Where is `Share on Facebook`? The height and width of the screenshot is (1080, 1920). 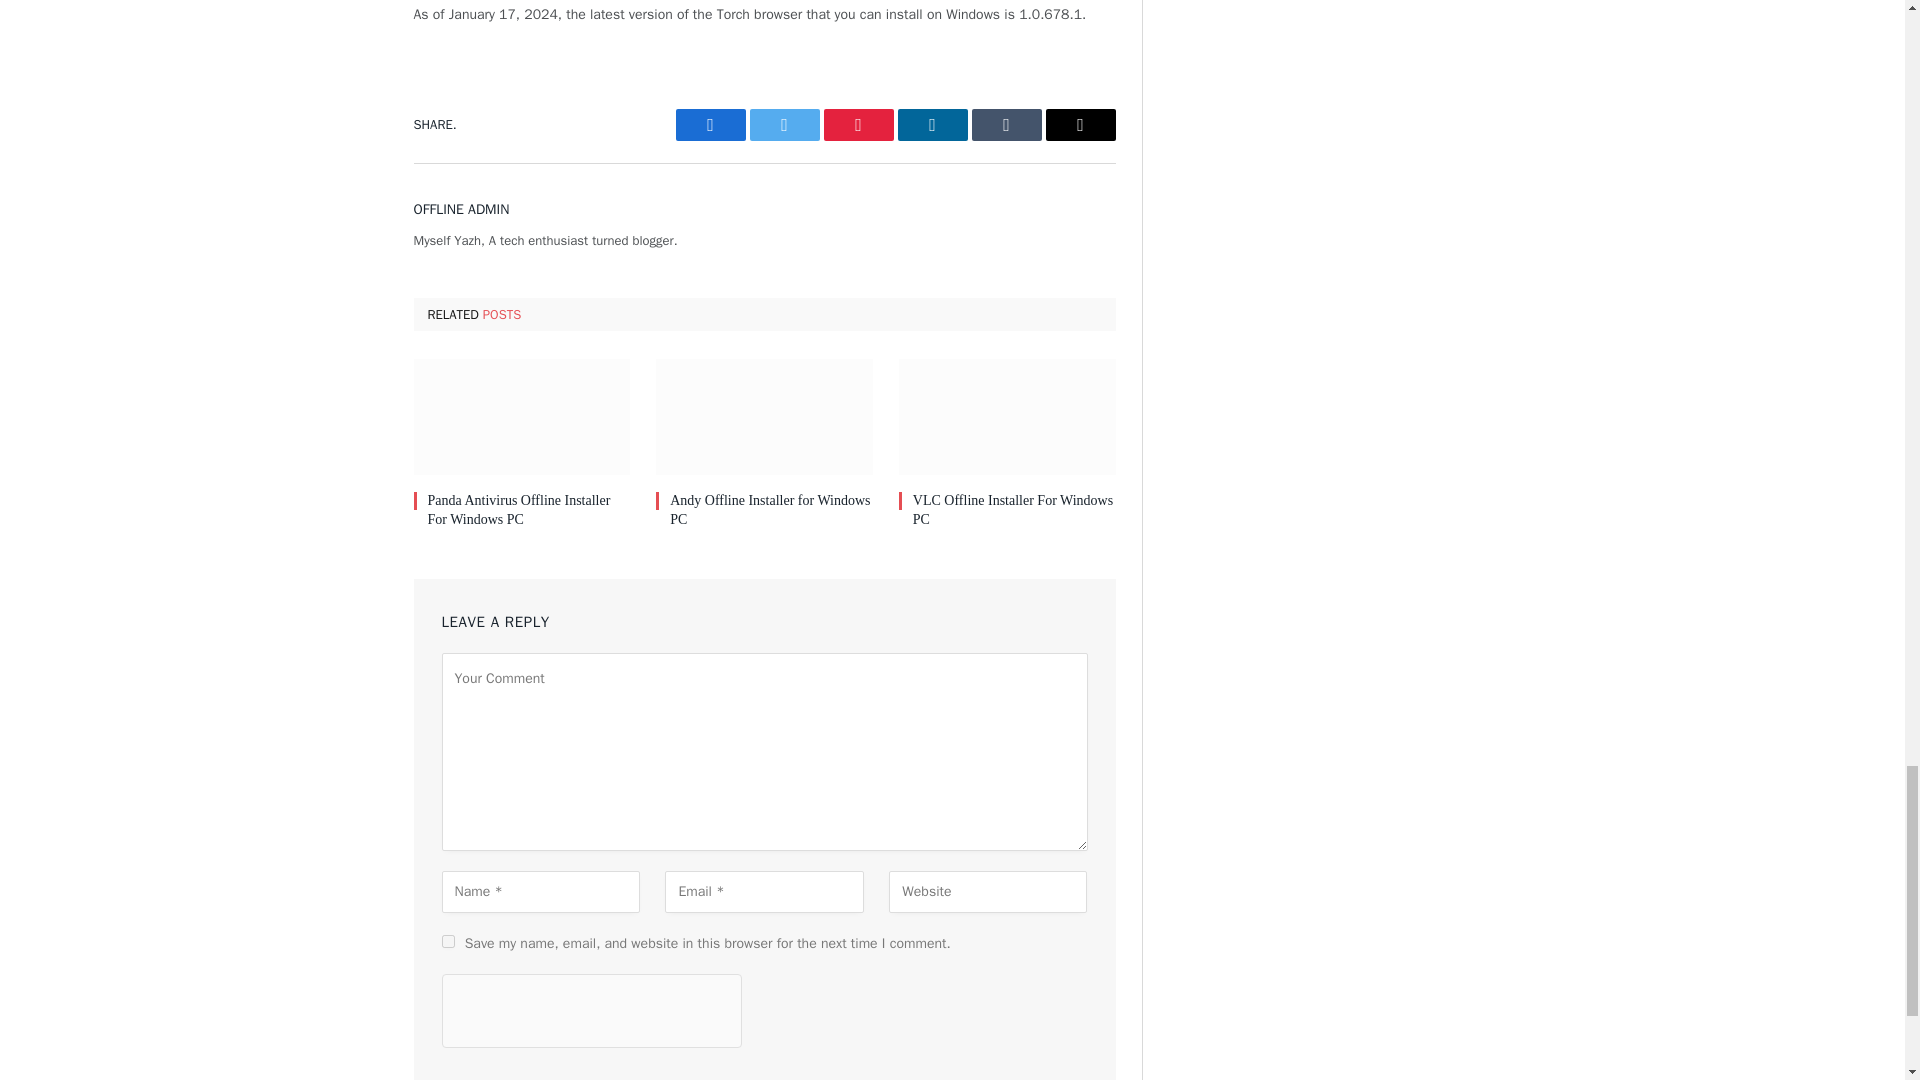
Share on Facebook is located at coordinates (710, 125).